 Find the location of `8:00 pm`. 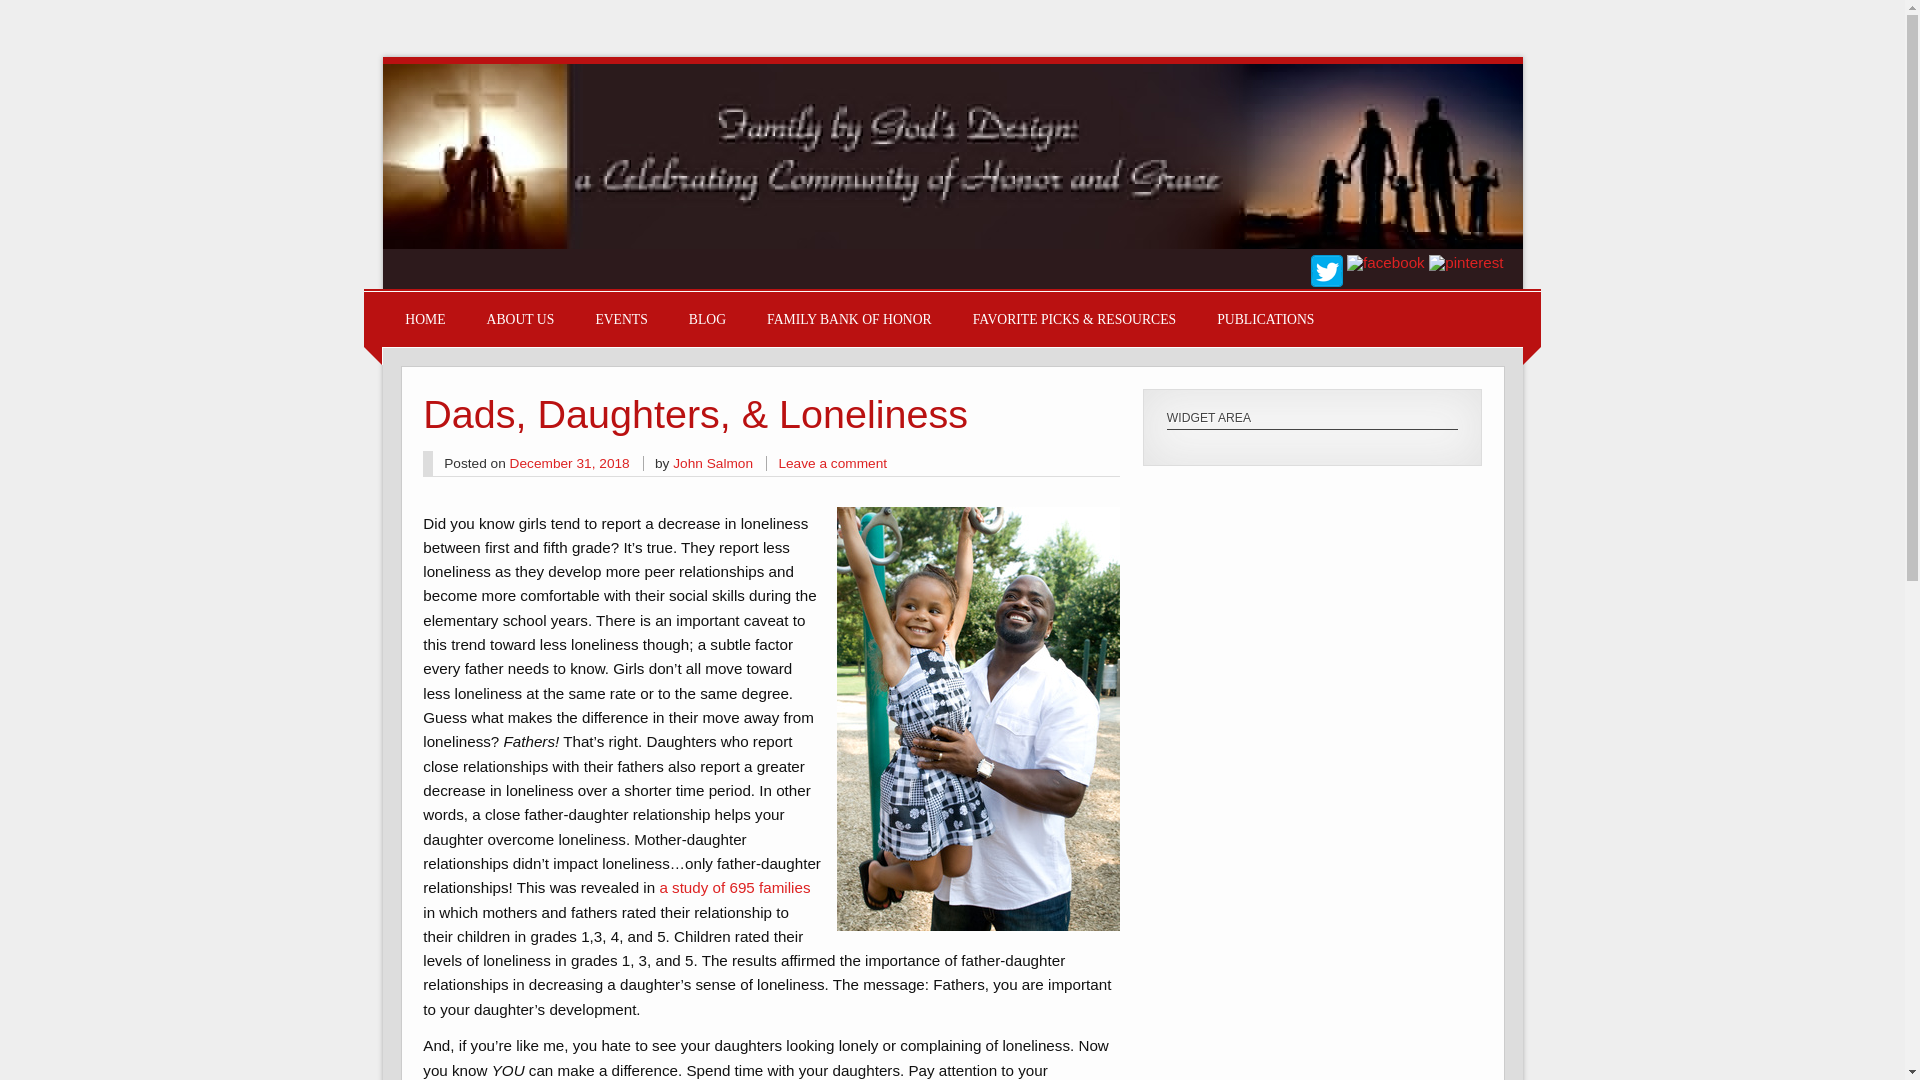

8:00 pm is located at coordinates (570, 462).